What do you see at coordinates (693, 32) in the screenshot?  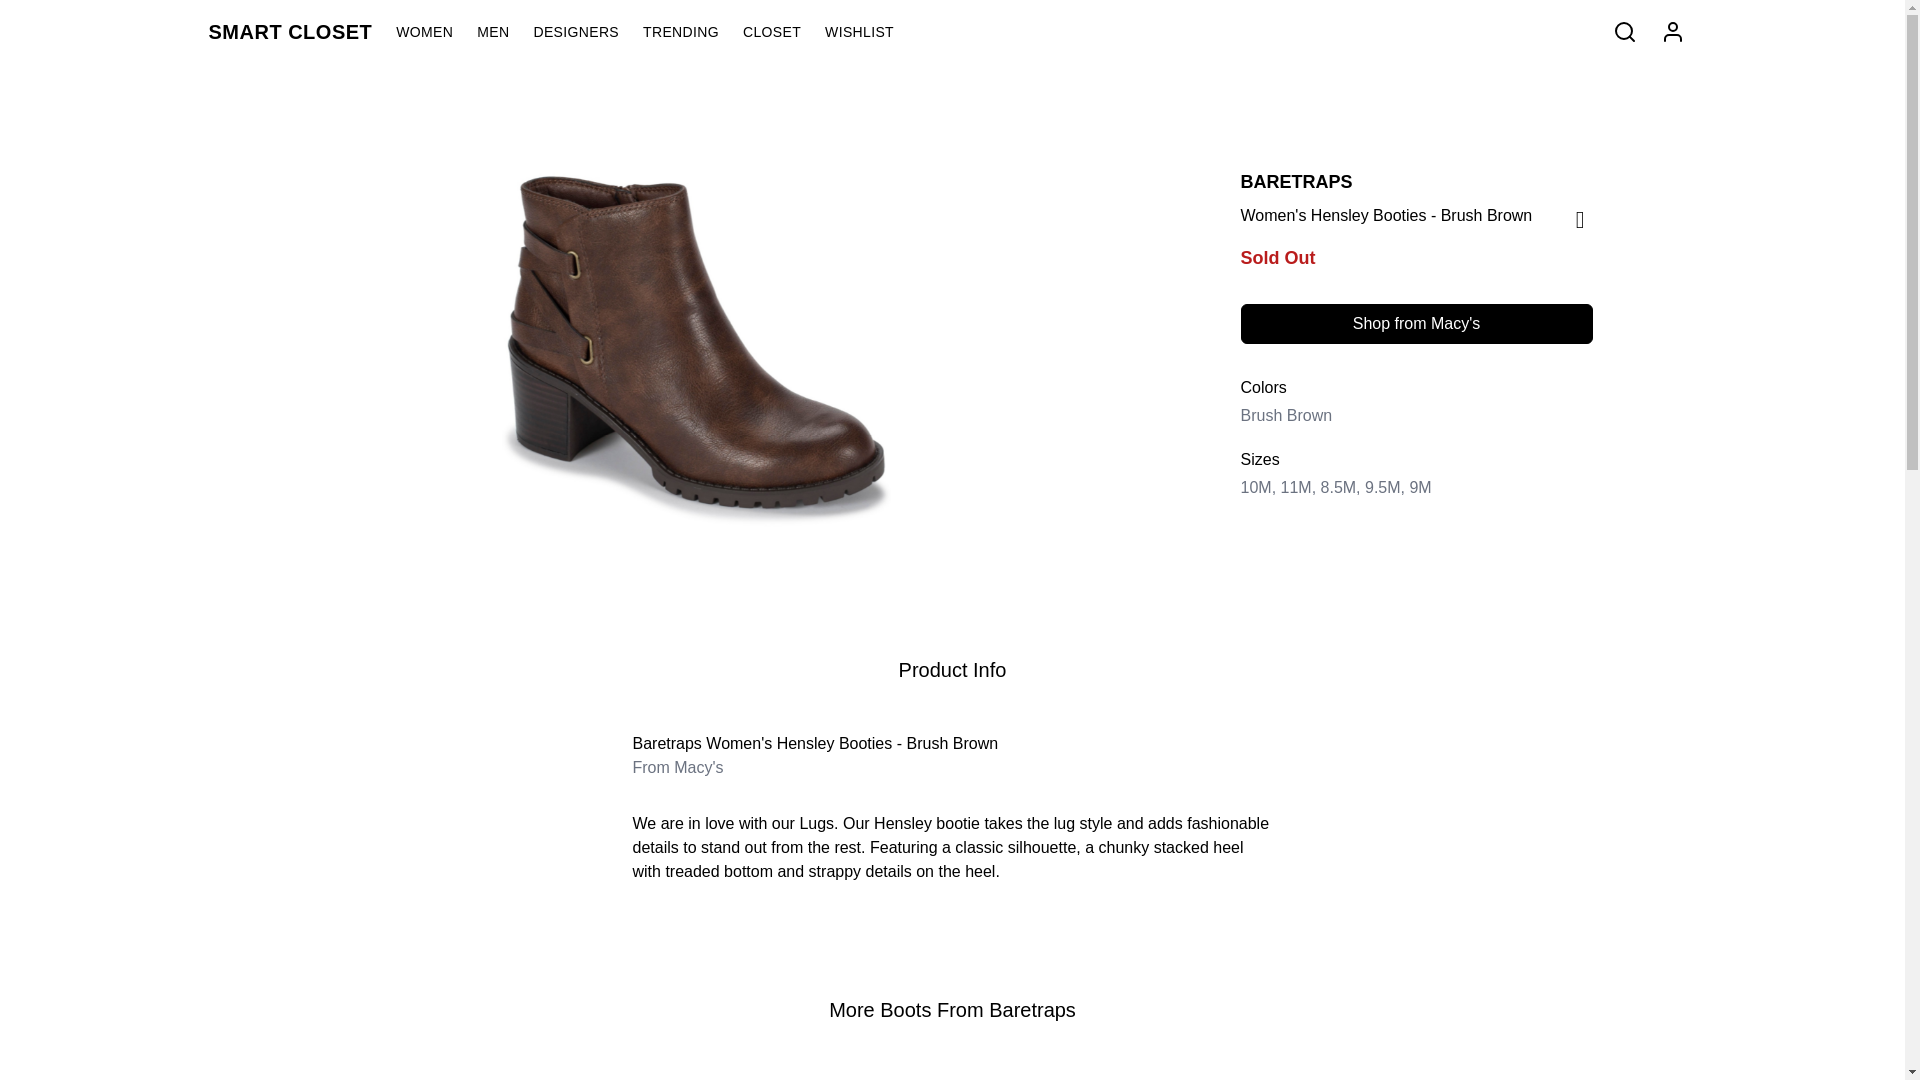 I see `TRENDING` at bounding box center [693, 32].